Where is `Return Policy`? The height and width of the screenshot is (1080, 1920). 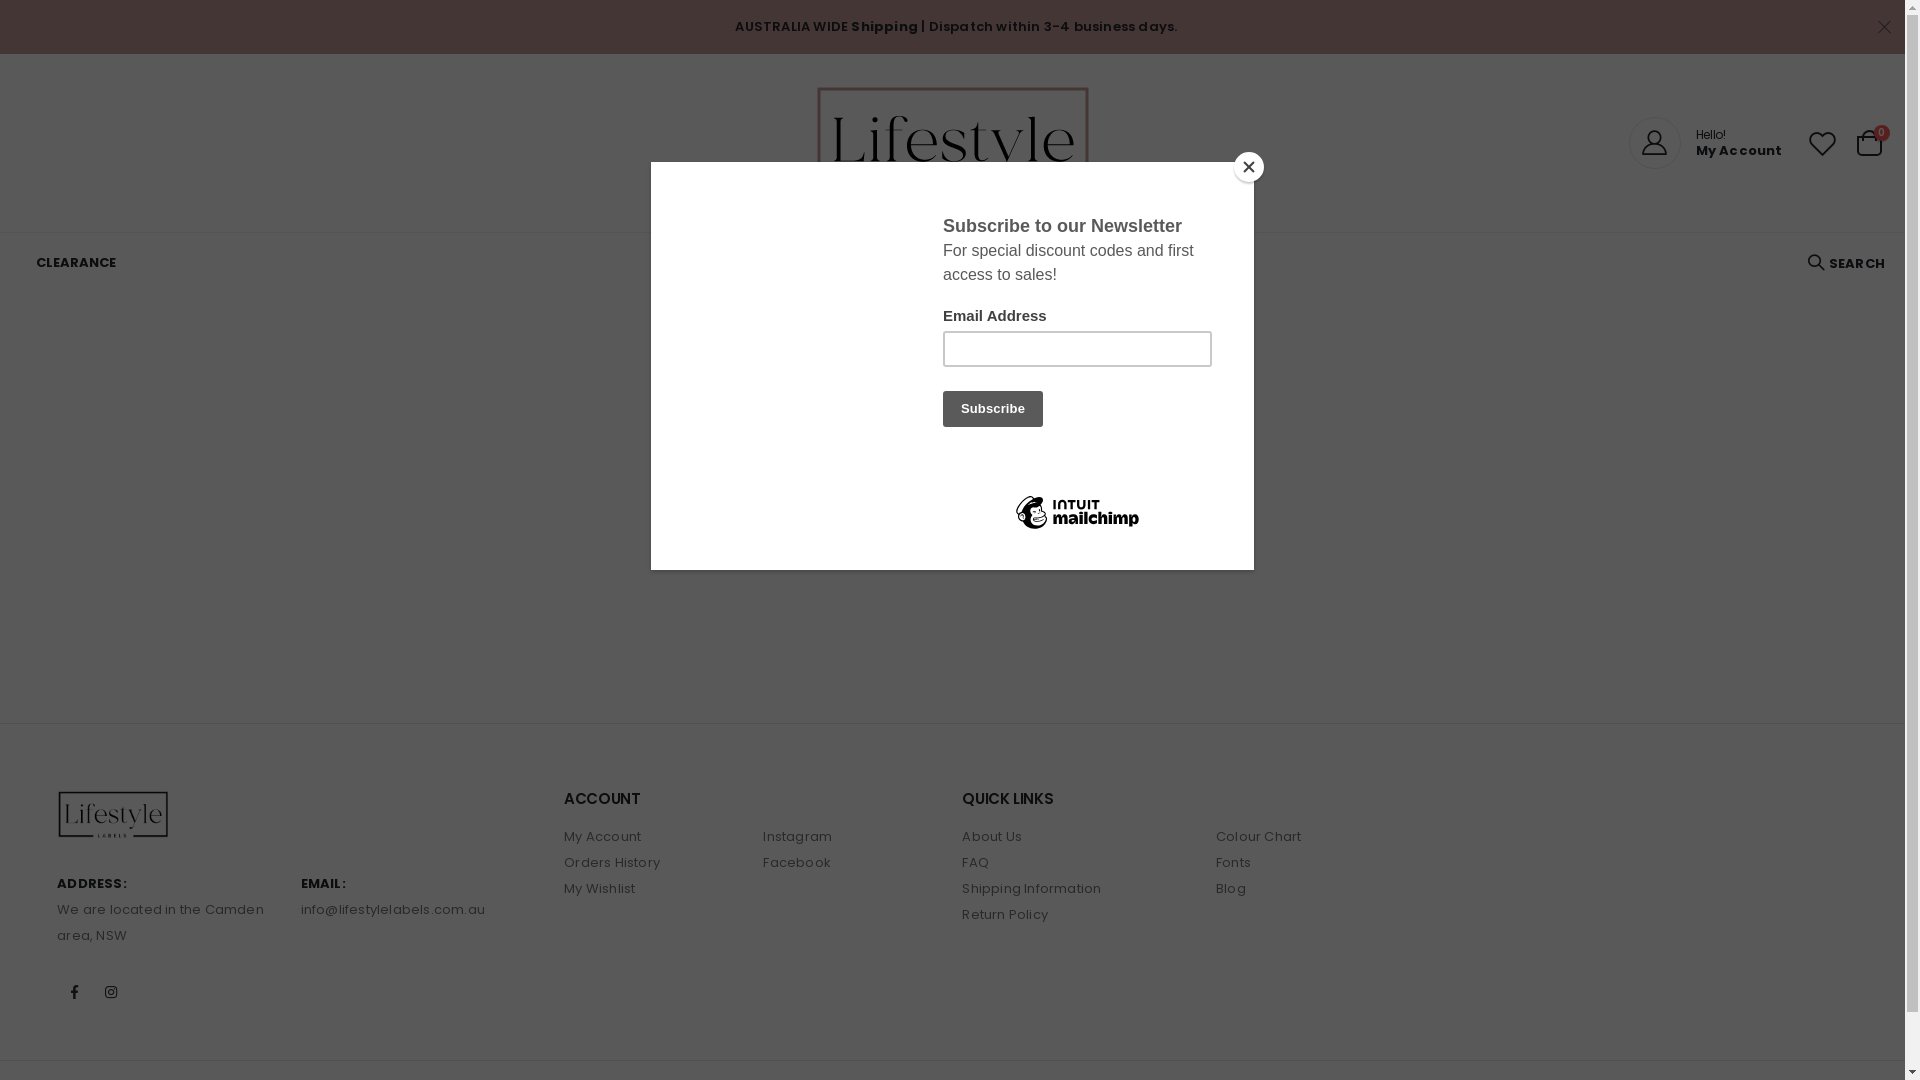 Return Policy is located at coordinates (1005, 914).